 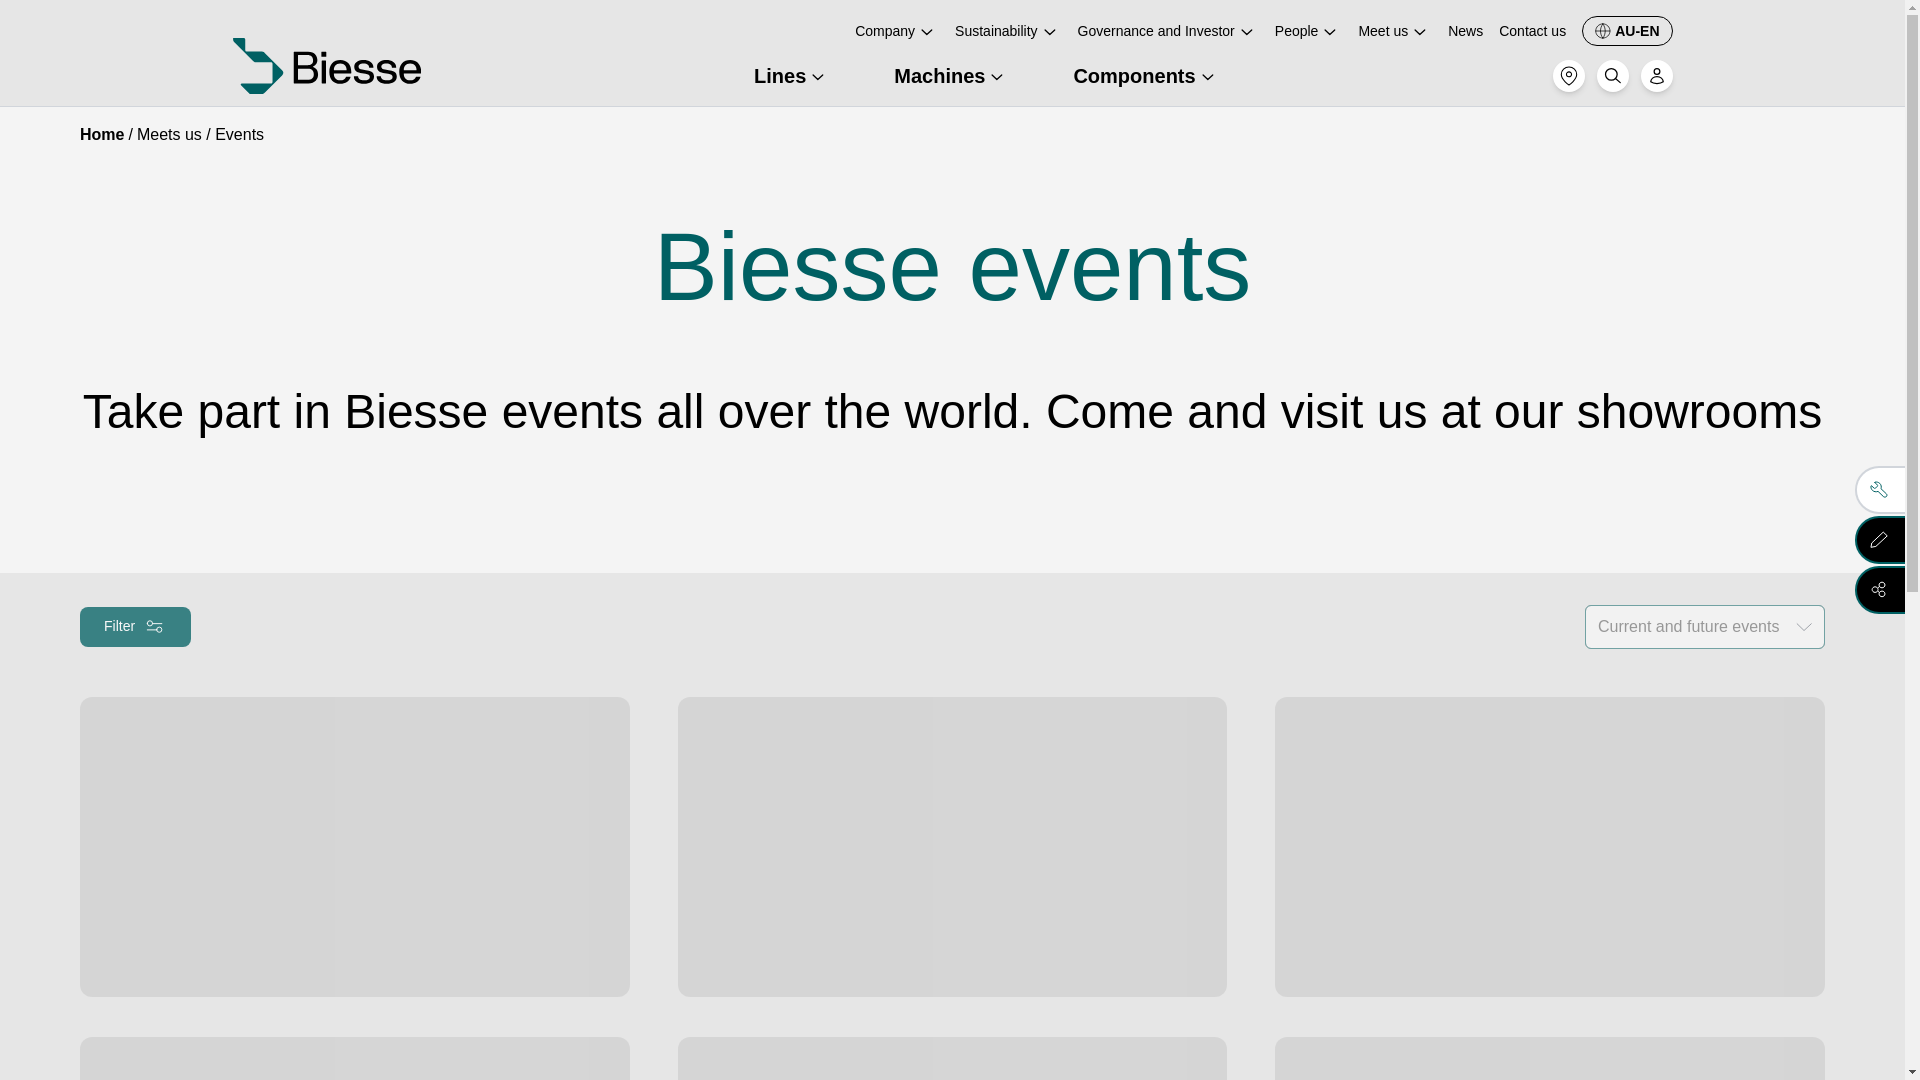 What do you see at coordinates (1146, 75) in the screenshot?
I see `Components` at bounding box center [1146, 75].